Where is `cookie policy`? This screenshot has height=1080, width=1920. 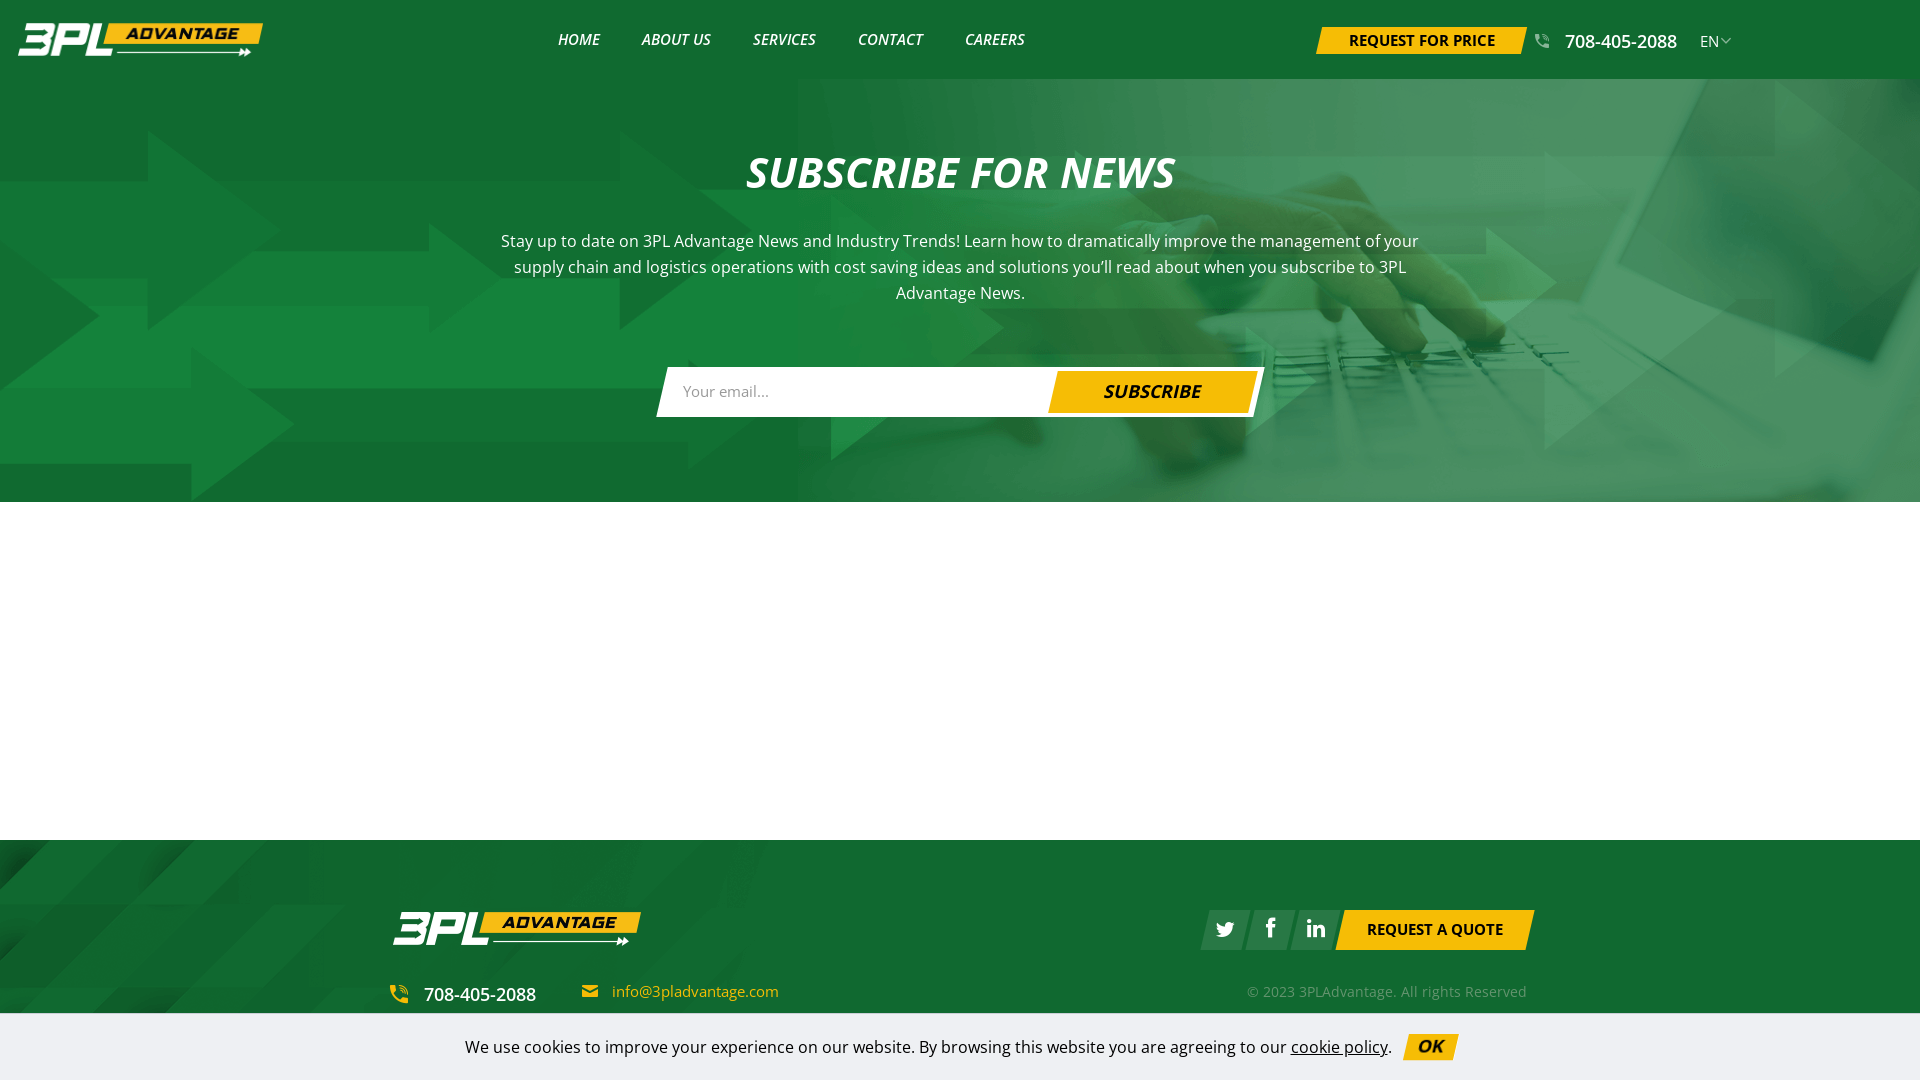
cookie policy is located at coordinates (1338, 1047).